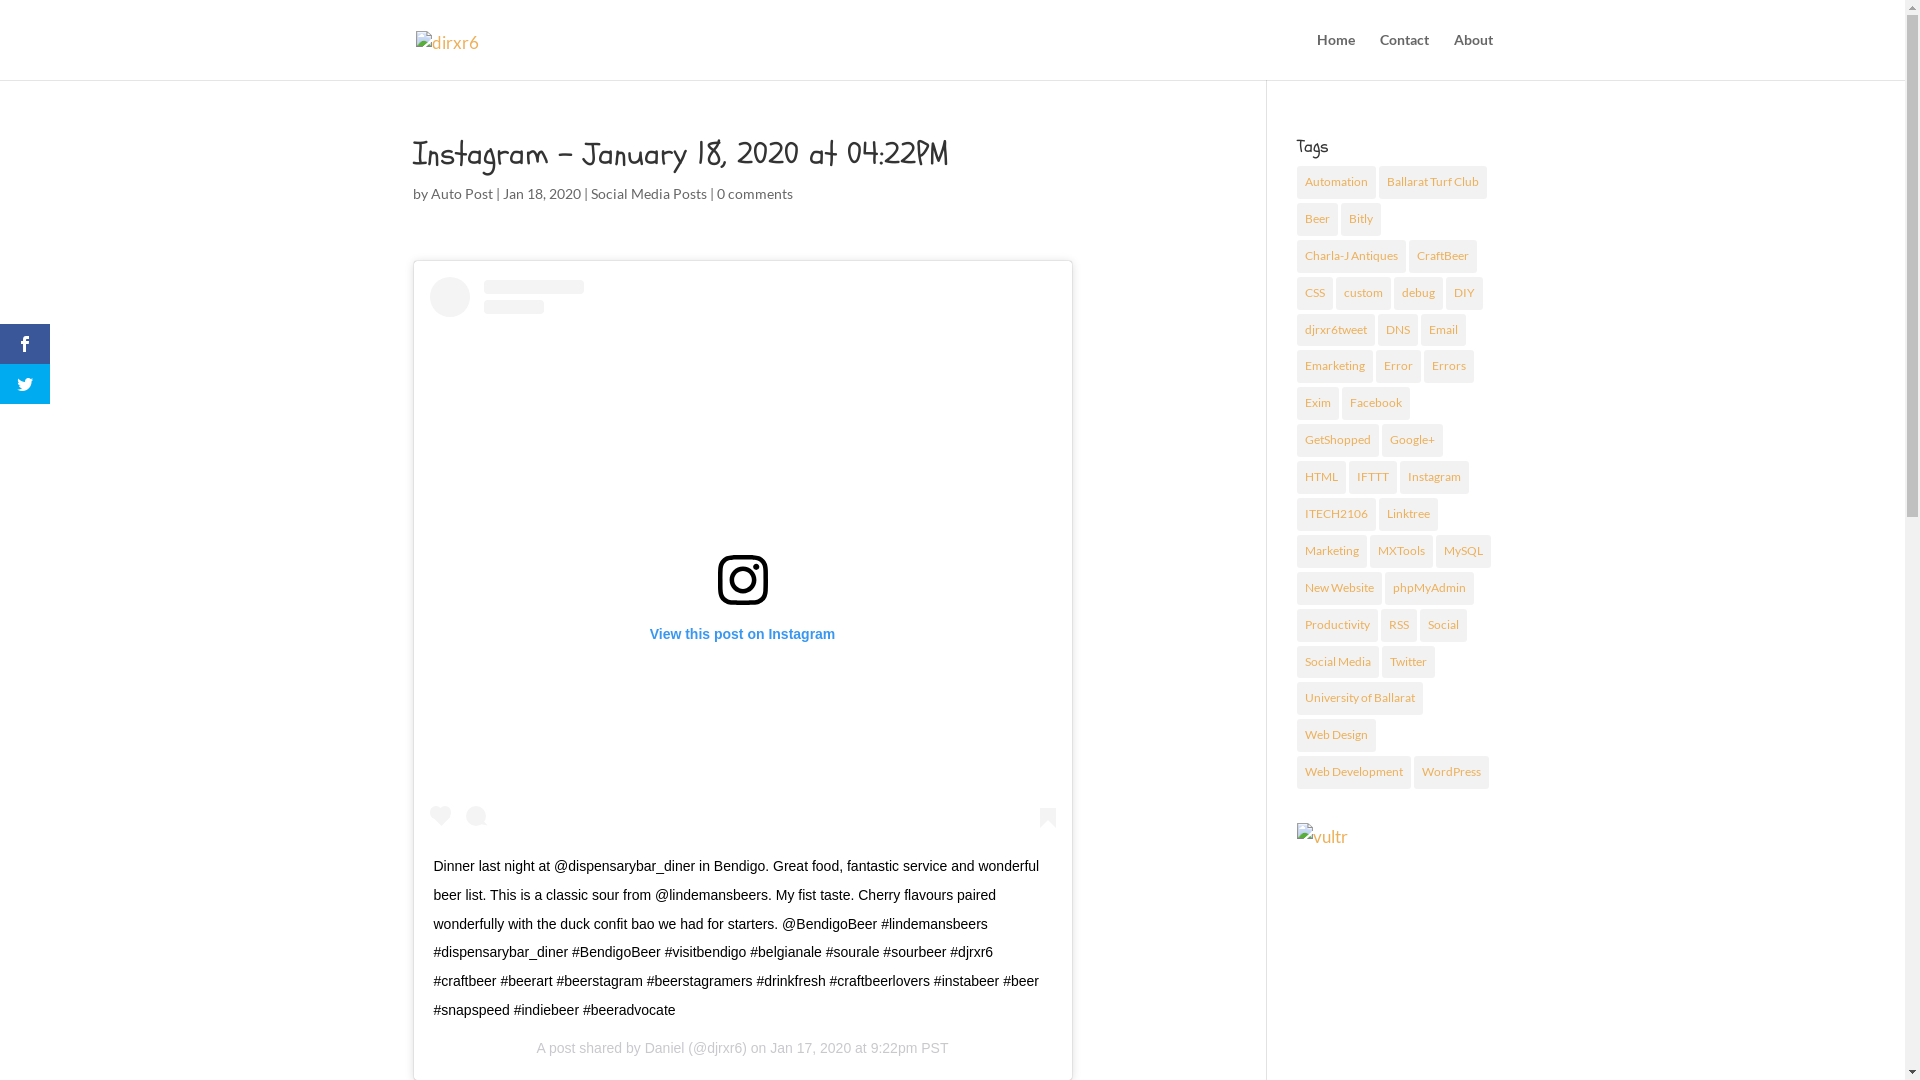 The image size is (1920, 1080). What do you see at coordinates (1464, 552) in the screenshot?
I see `MySQL` at bounding box center [1464, 552].